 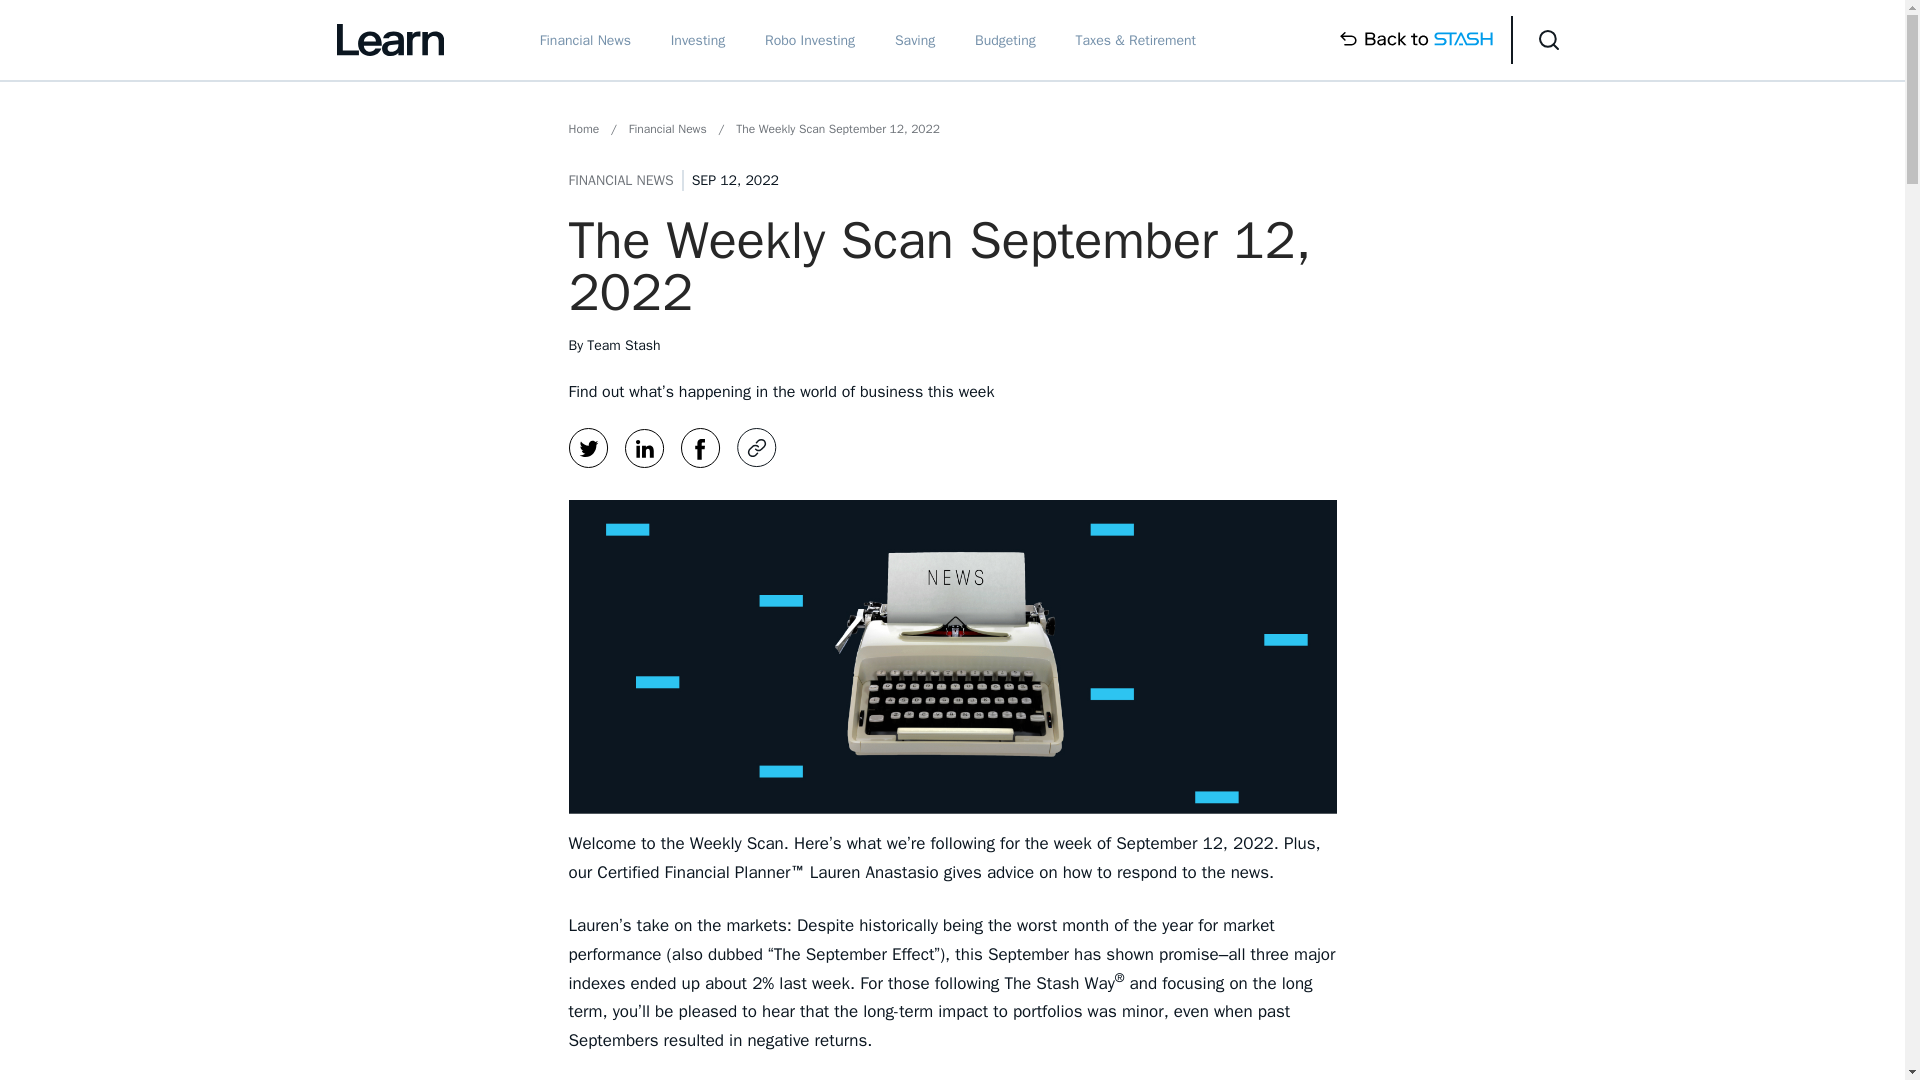 I want to click on Budgeting, so click(x=1006, y=40).